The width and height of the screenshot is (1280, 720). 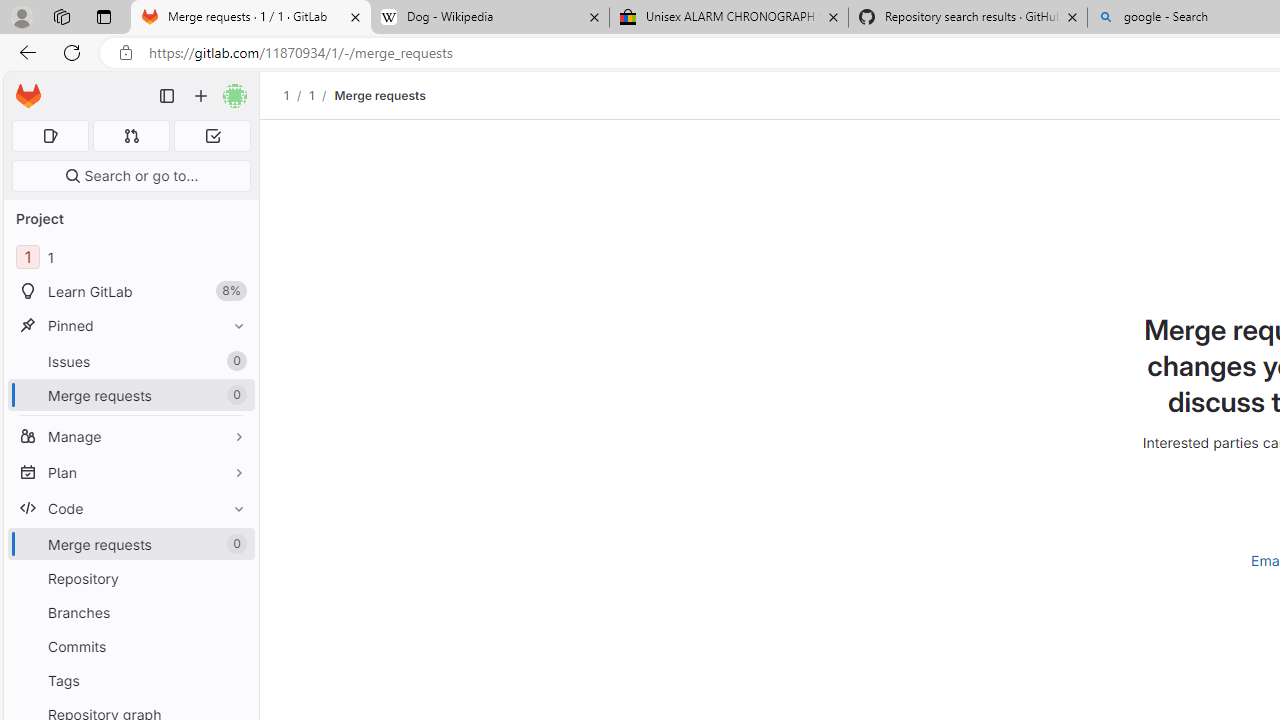 I want to click on Learn GitLab 8%, so click(x=130, y=292).